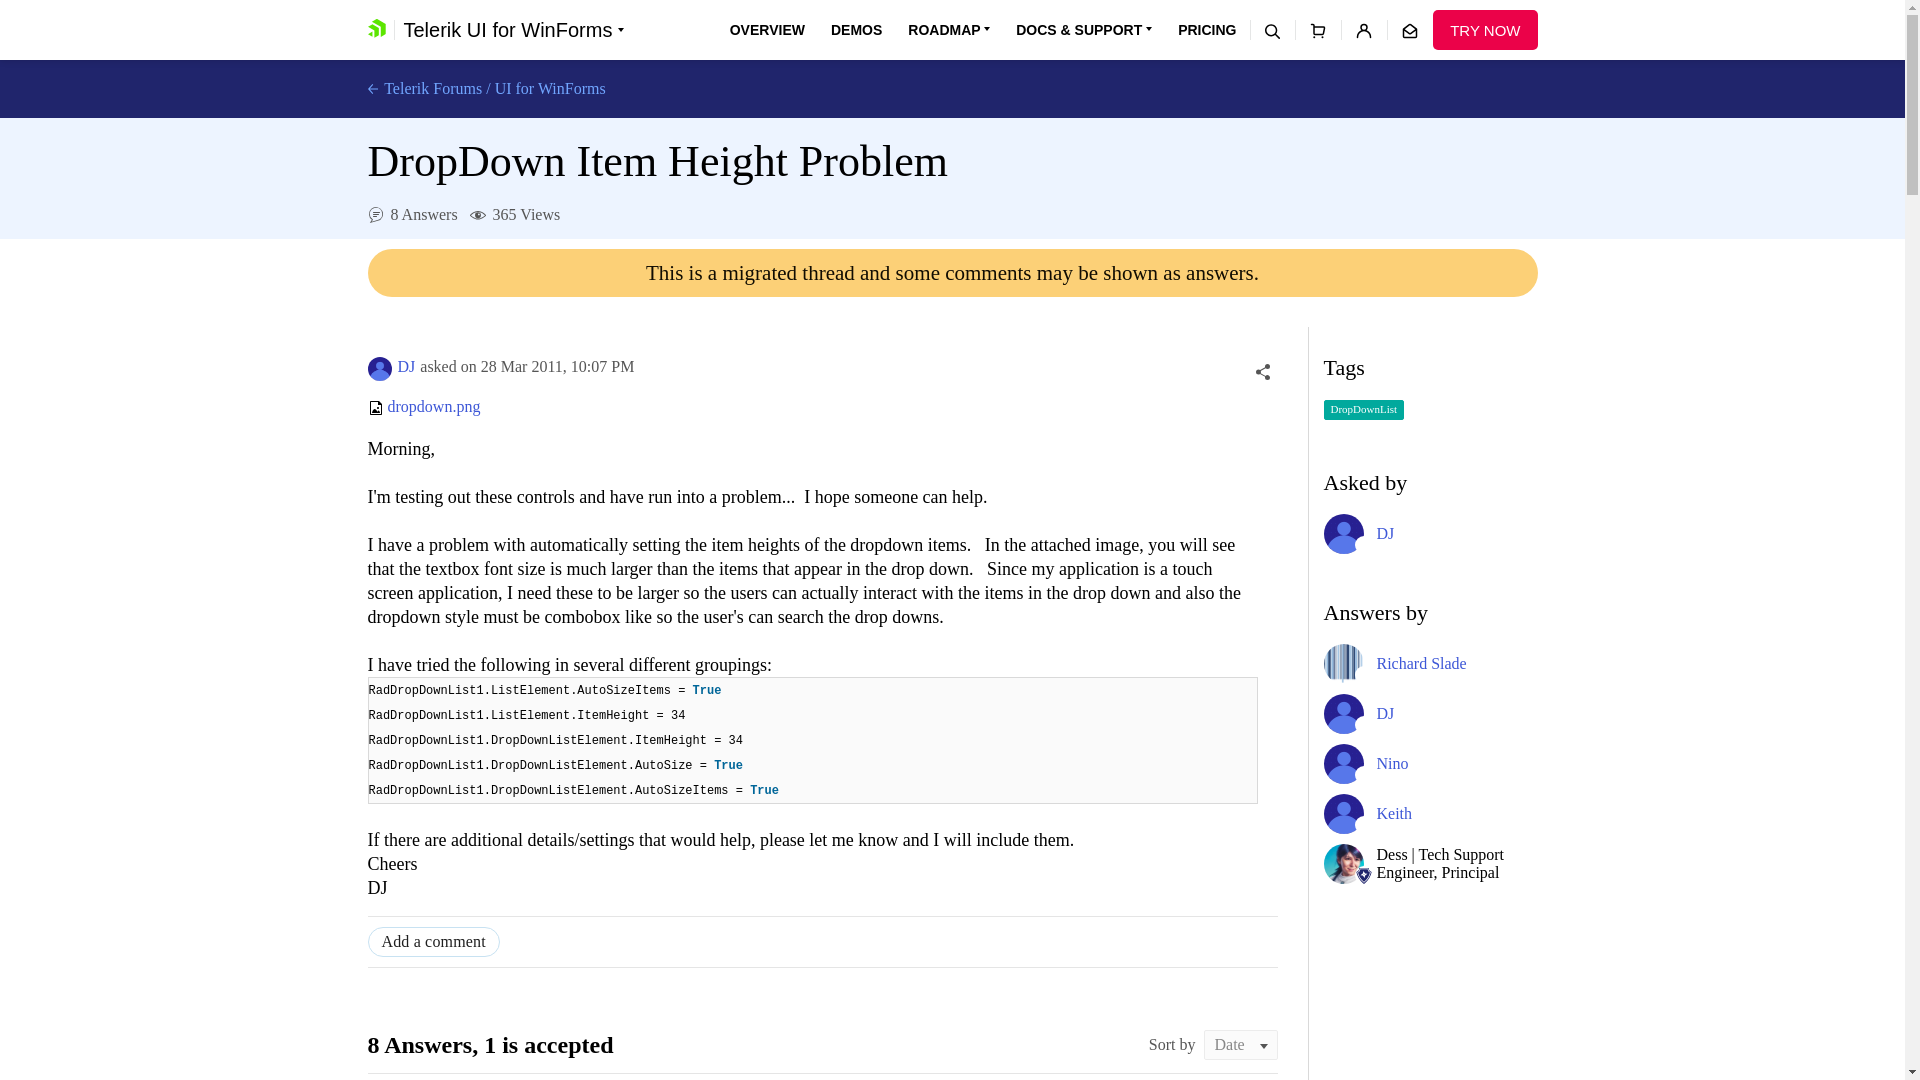 This screenshot has height=1080, width=1920. Describe the element at coordinates (513, 30) in the screenshot. I see `Telerik UI for WinForms` at that location.